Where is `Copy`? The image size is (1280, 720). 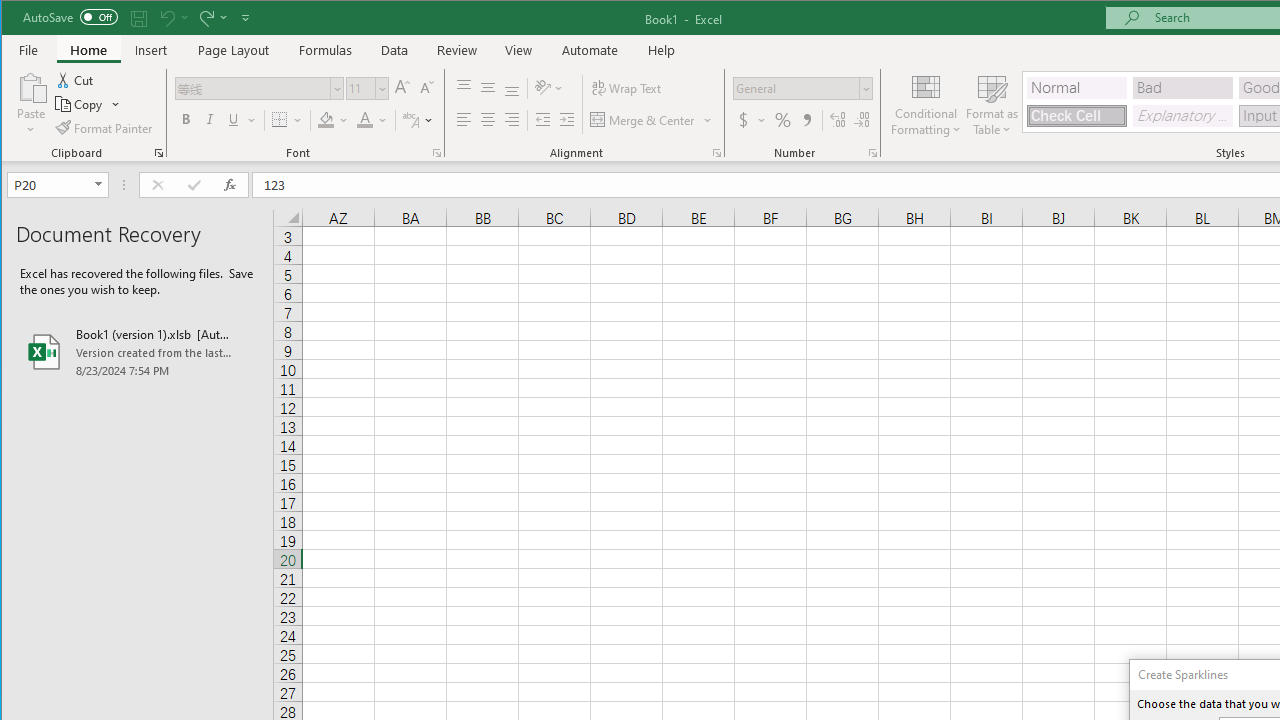 Copy is located at coordinates (80, 104).